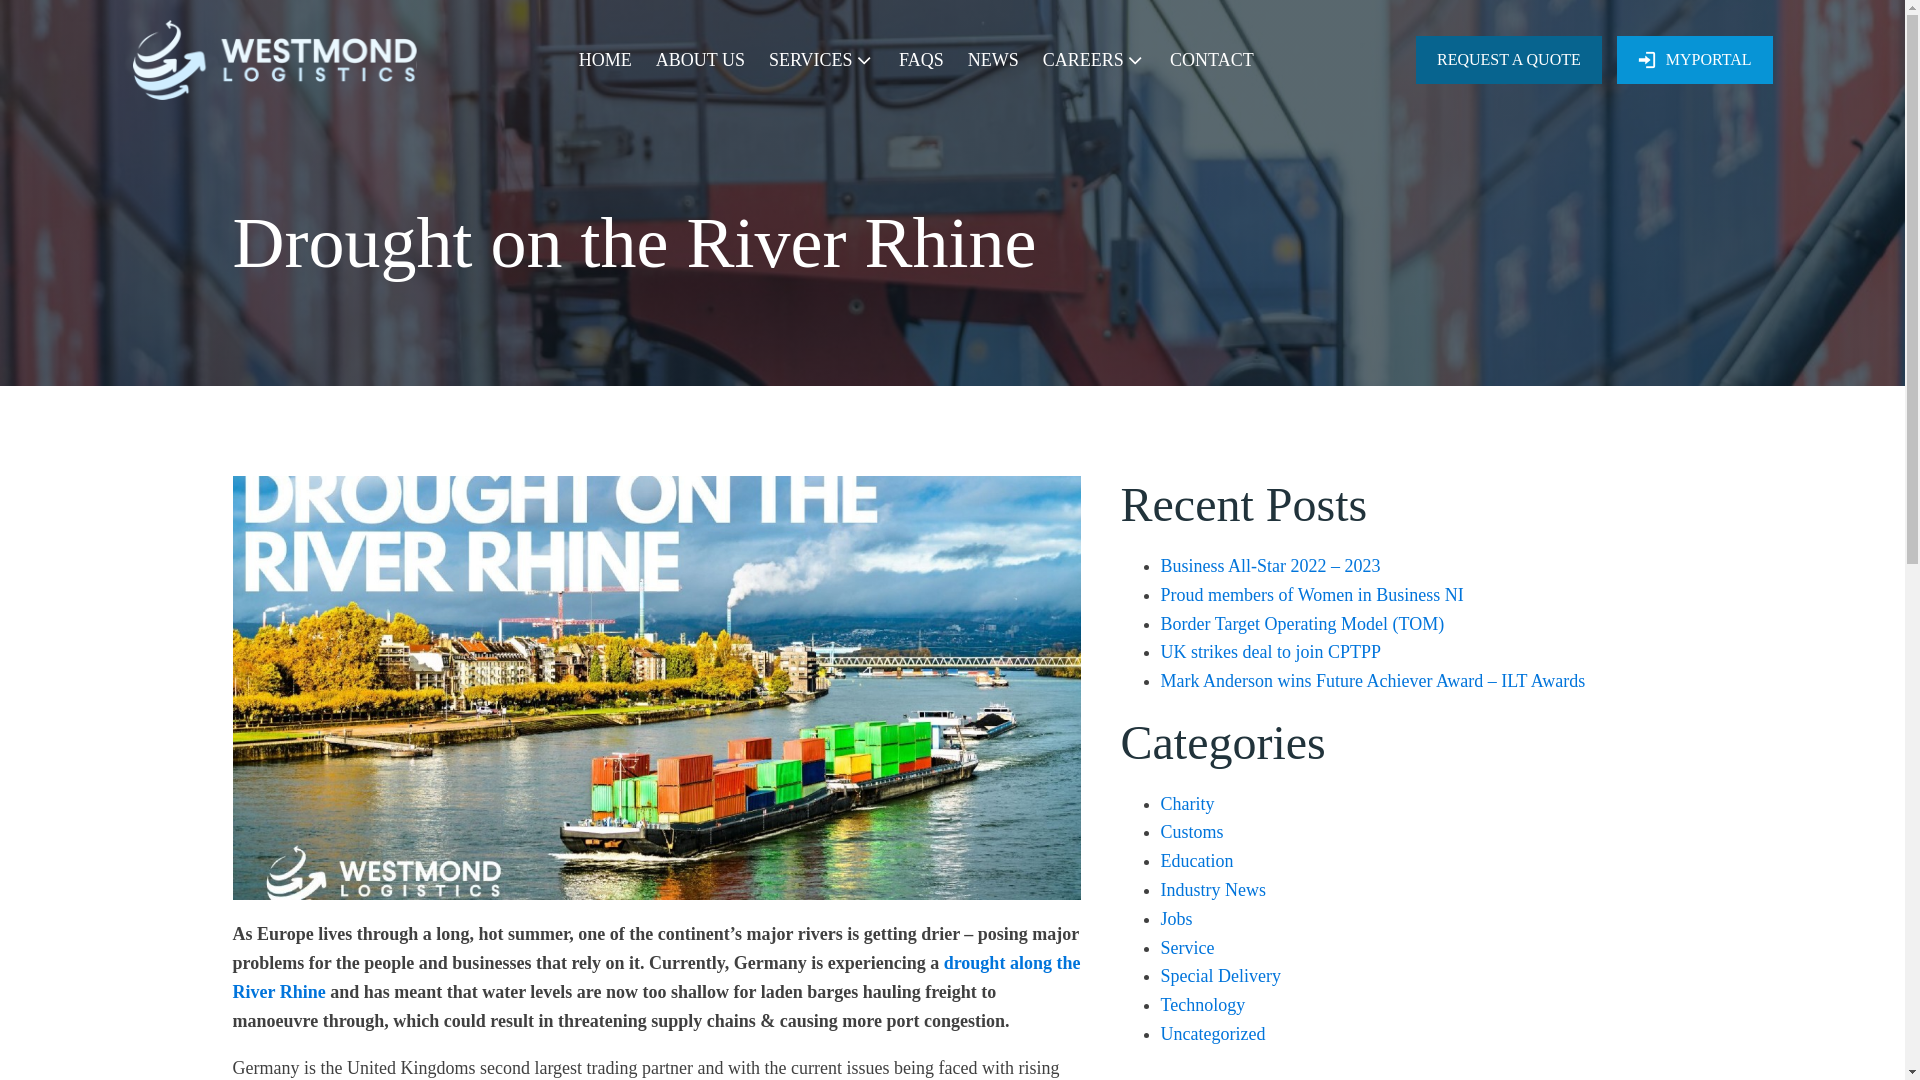 This screenshot has height=1080, width=1920. I want to click on Jobs, so click(1176, 918).